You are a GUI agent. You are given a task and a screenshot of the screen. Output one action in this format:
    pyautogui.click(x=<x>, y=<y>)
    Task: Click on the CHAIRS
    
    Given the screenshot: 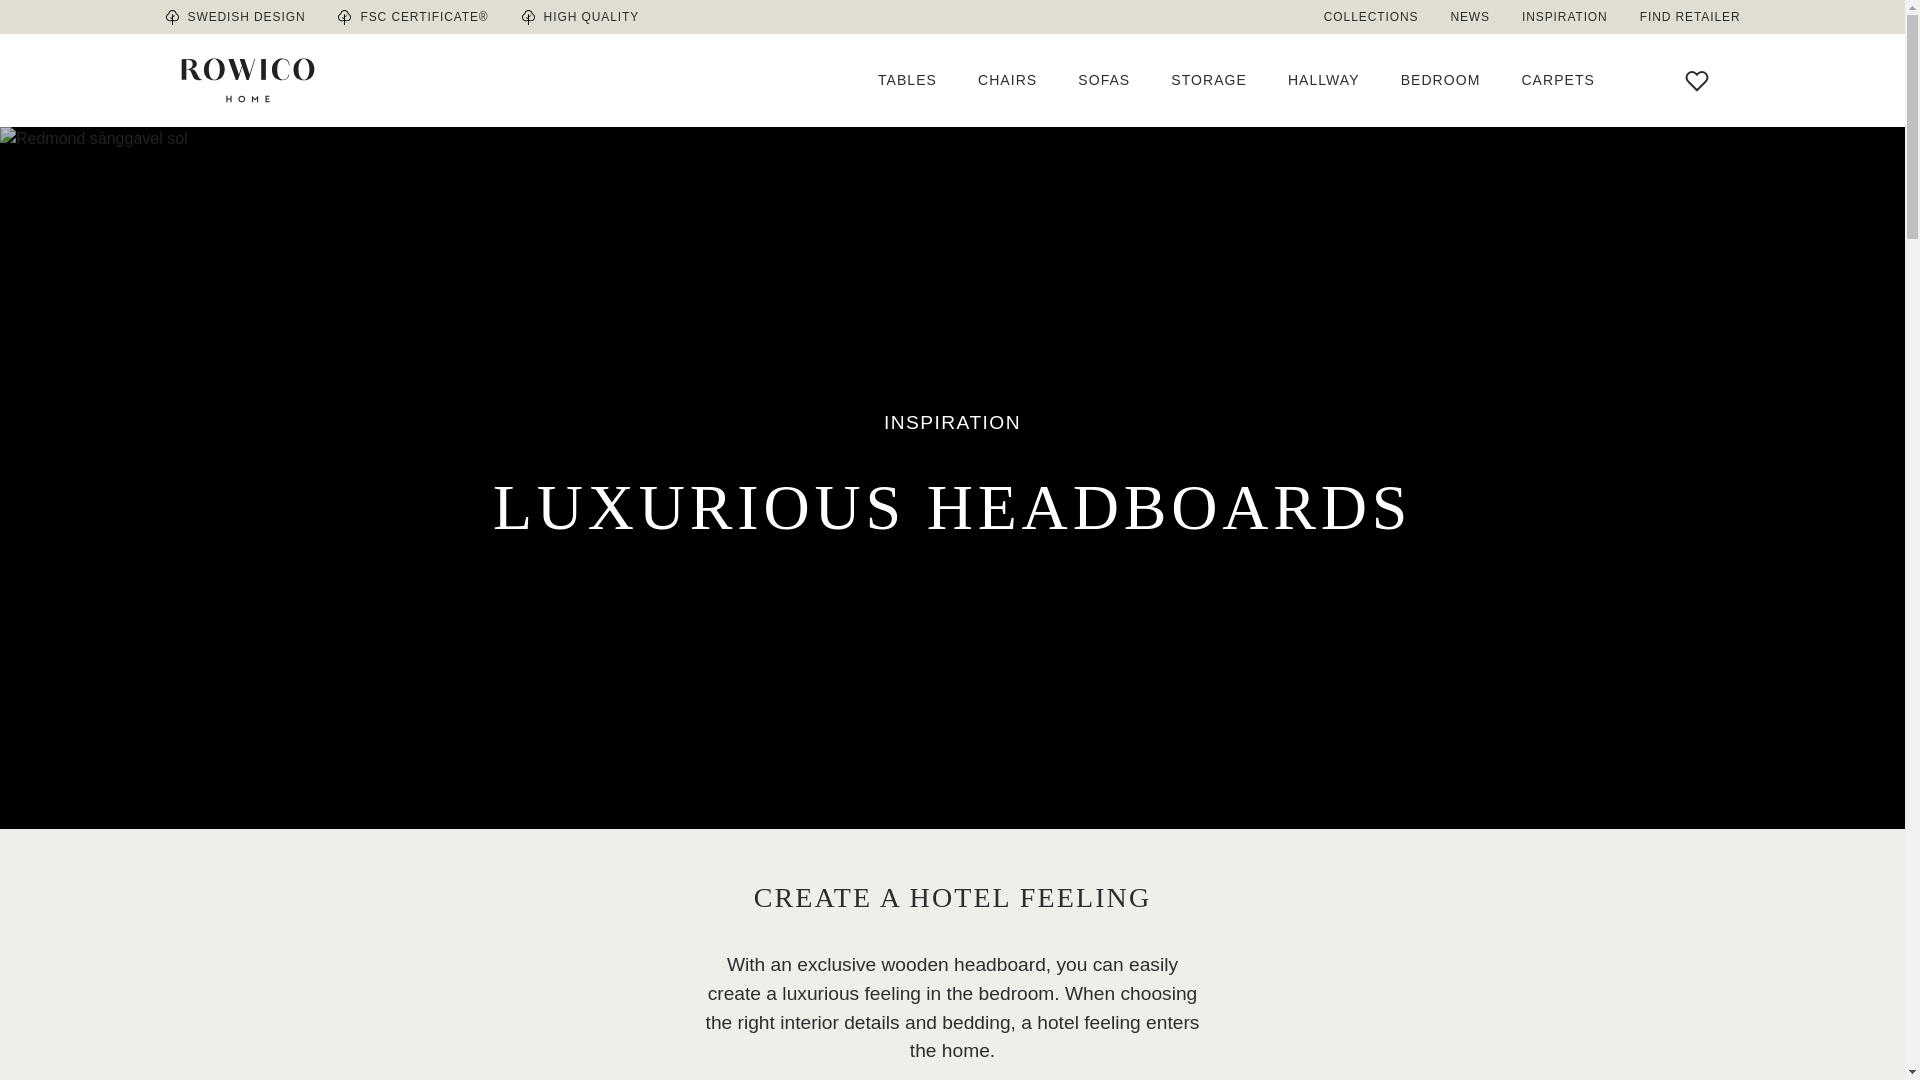 What is the action you would take?
    pyautogui.click(x=1006, y=80)
    